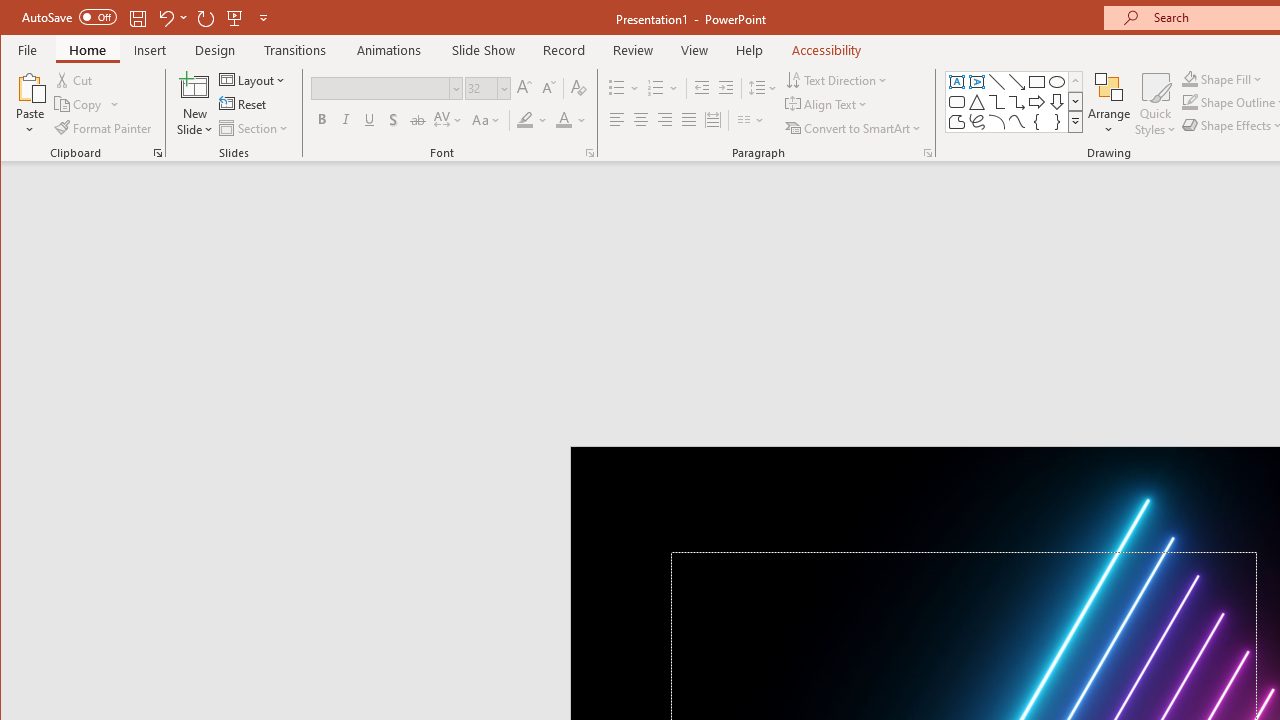 The height and width of the screenshot is (720, 1280). I want to click on Text Direction, so click(838, 80).